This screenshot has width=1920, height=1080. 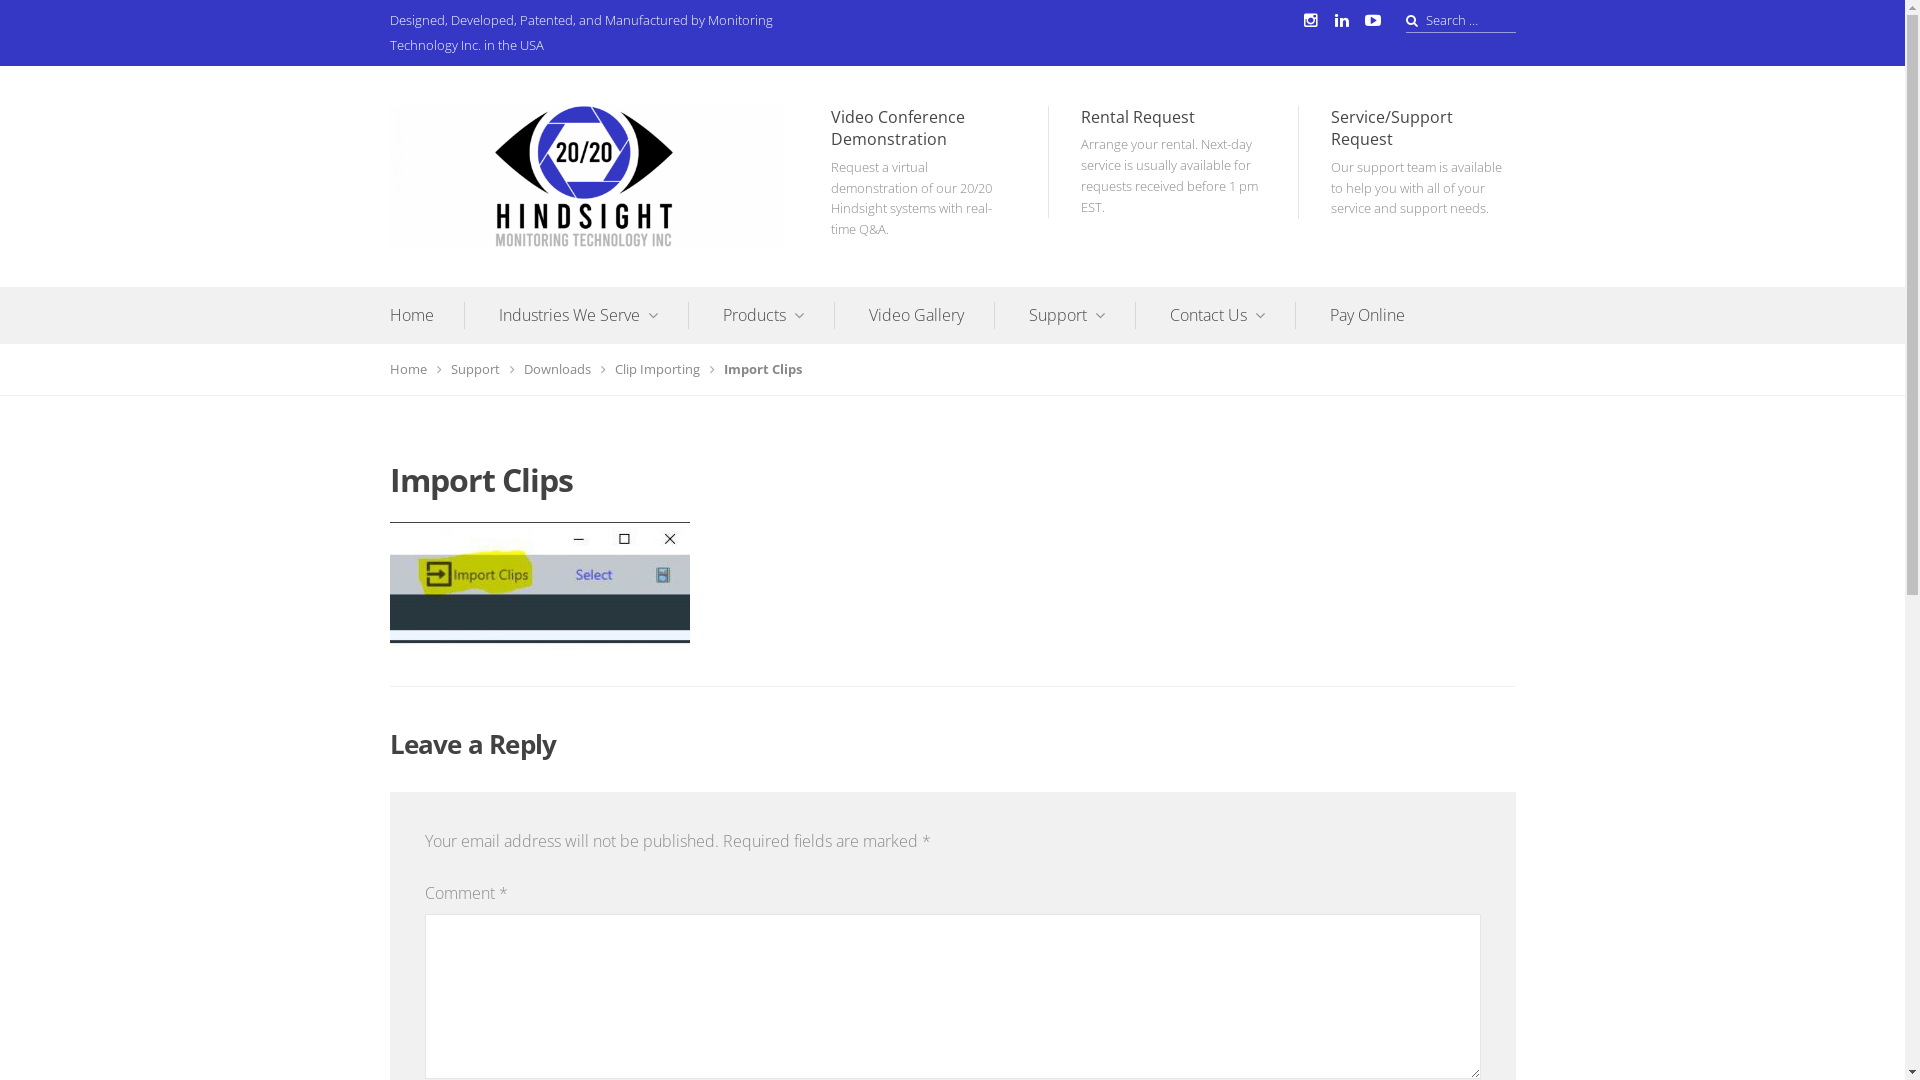 What do you see at coordinates (1368, 315) in the screenshot?
I see `Pay Online` at bounding box center [1368, 315].